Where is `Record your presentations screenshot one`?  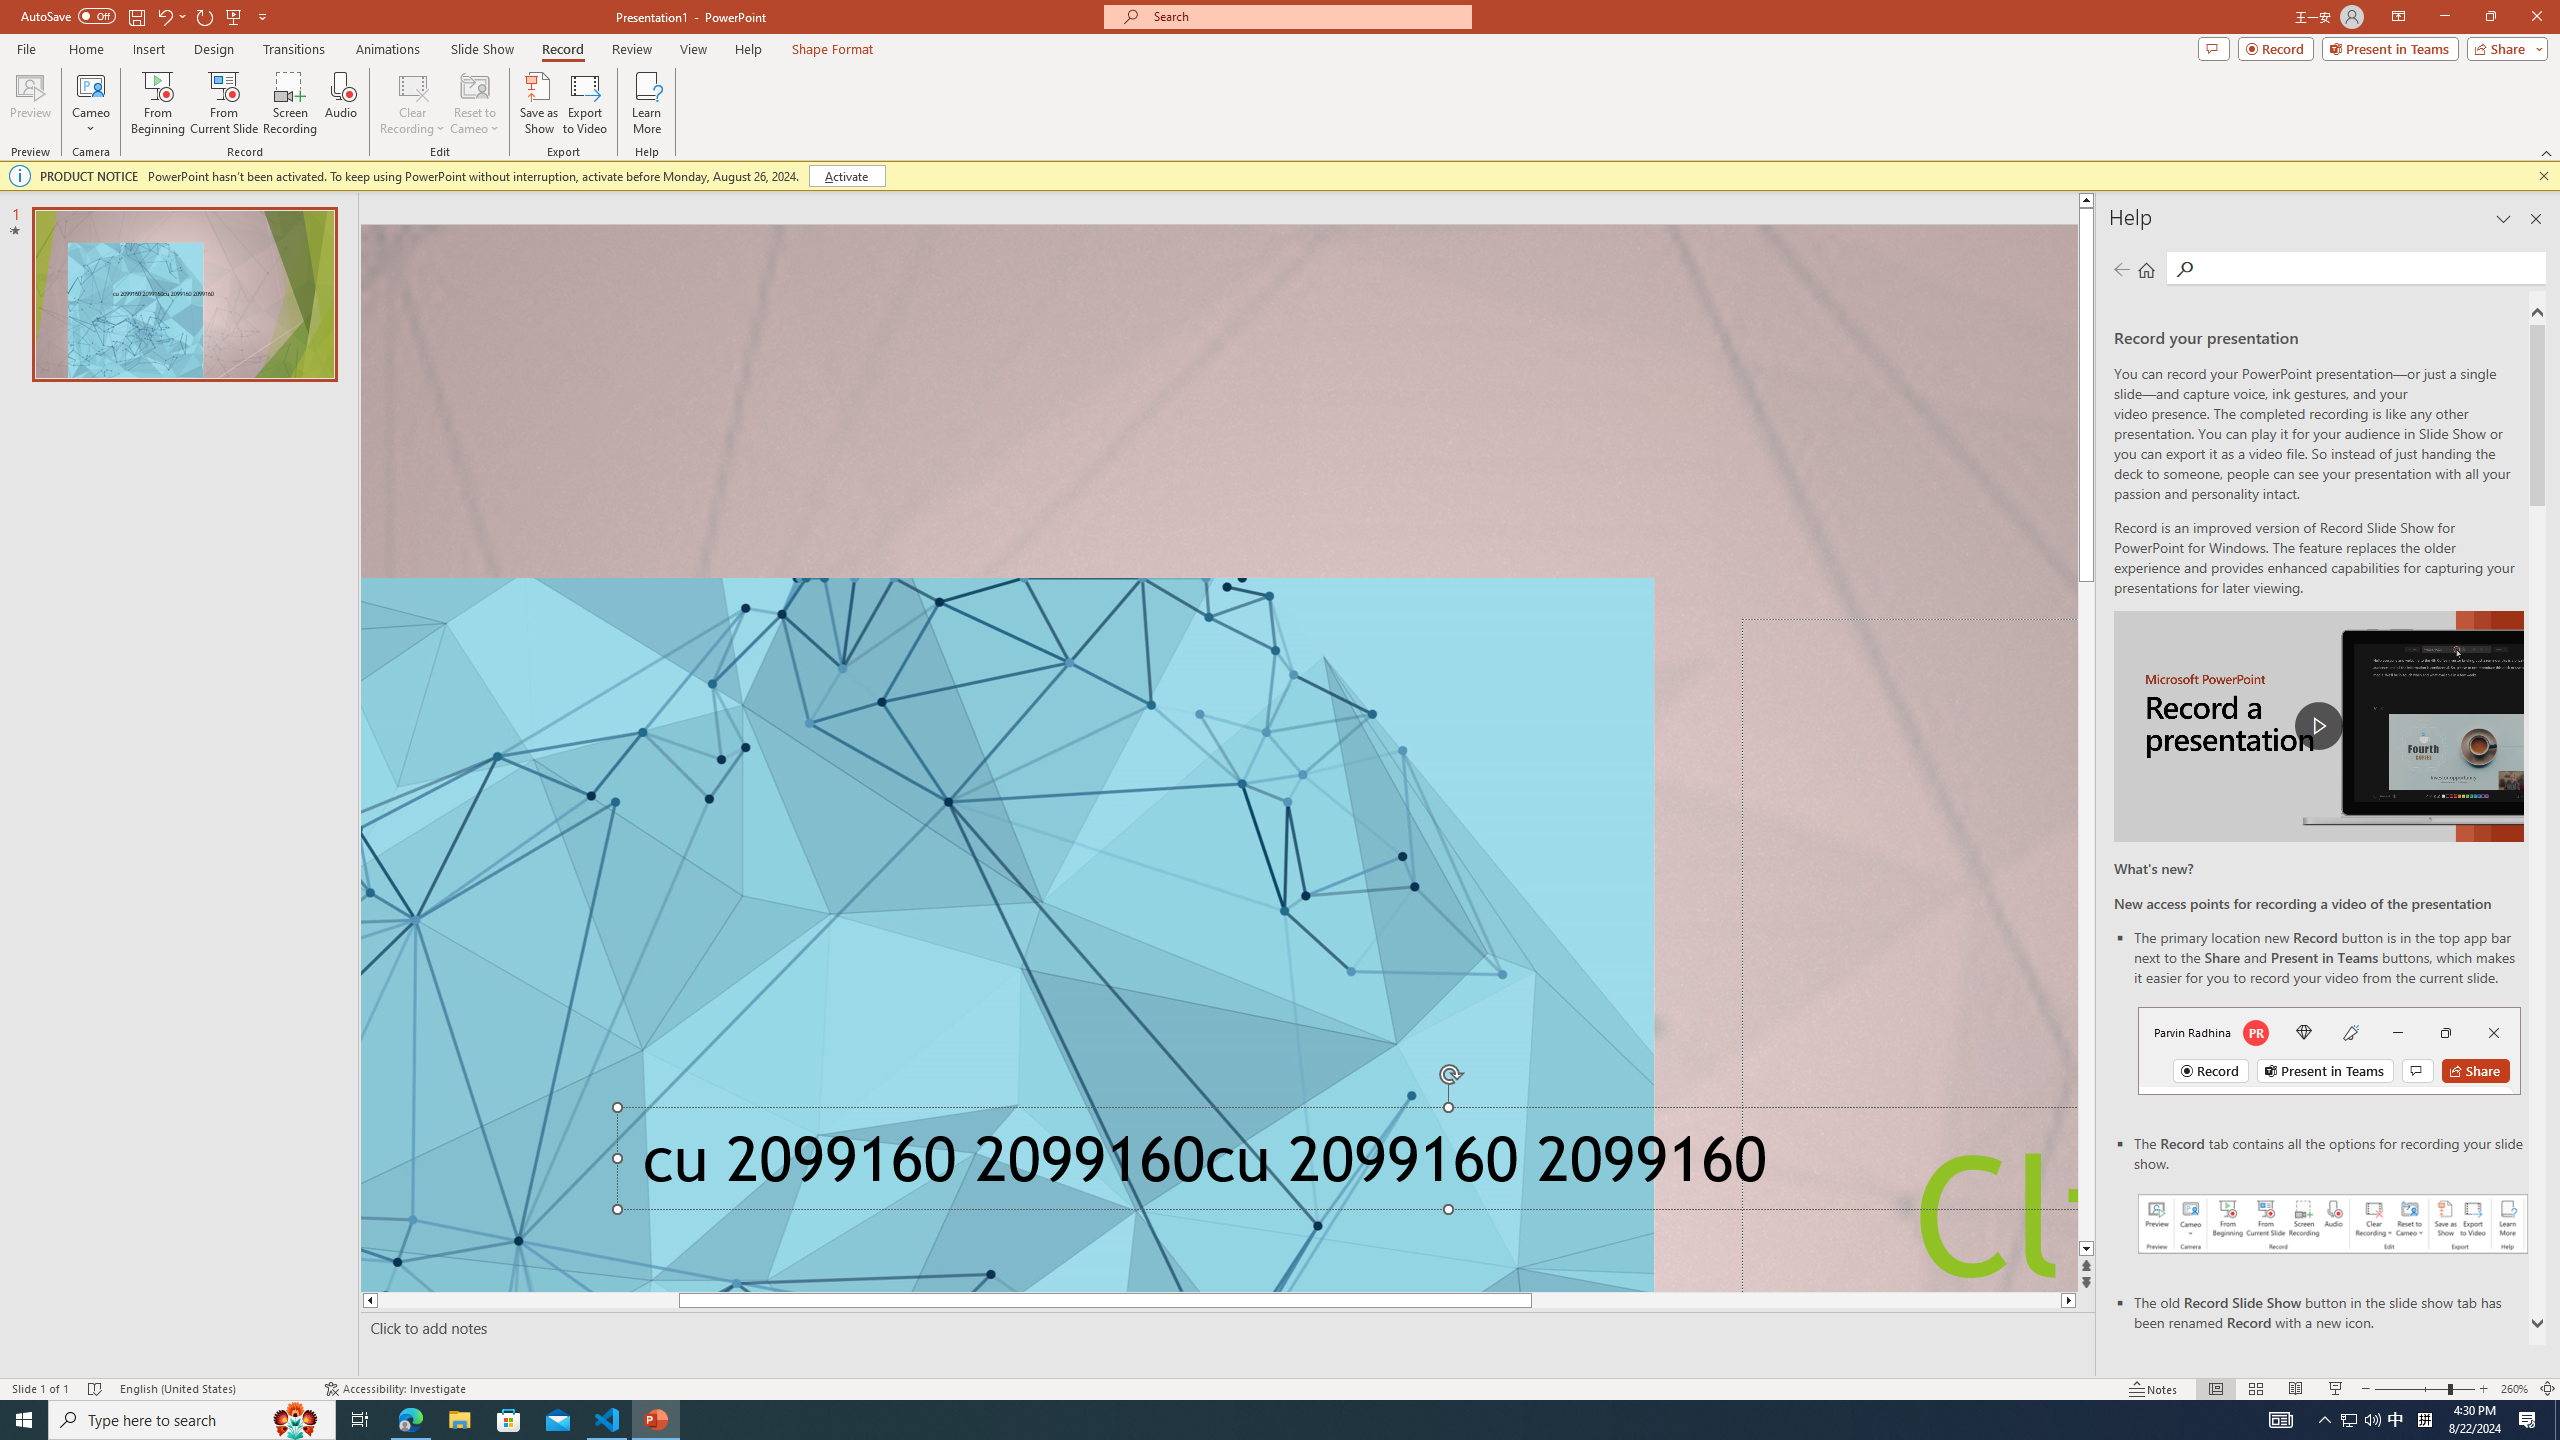 Record your presentations screenshot one is located at coordinates (2333, 1224).